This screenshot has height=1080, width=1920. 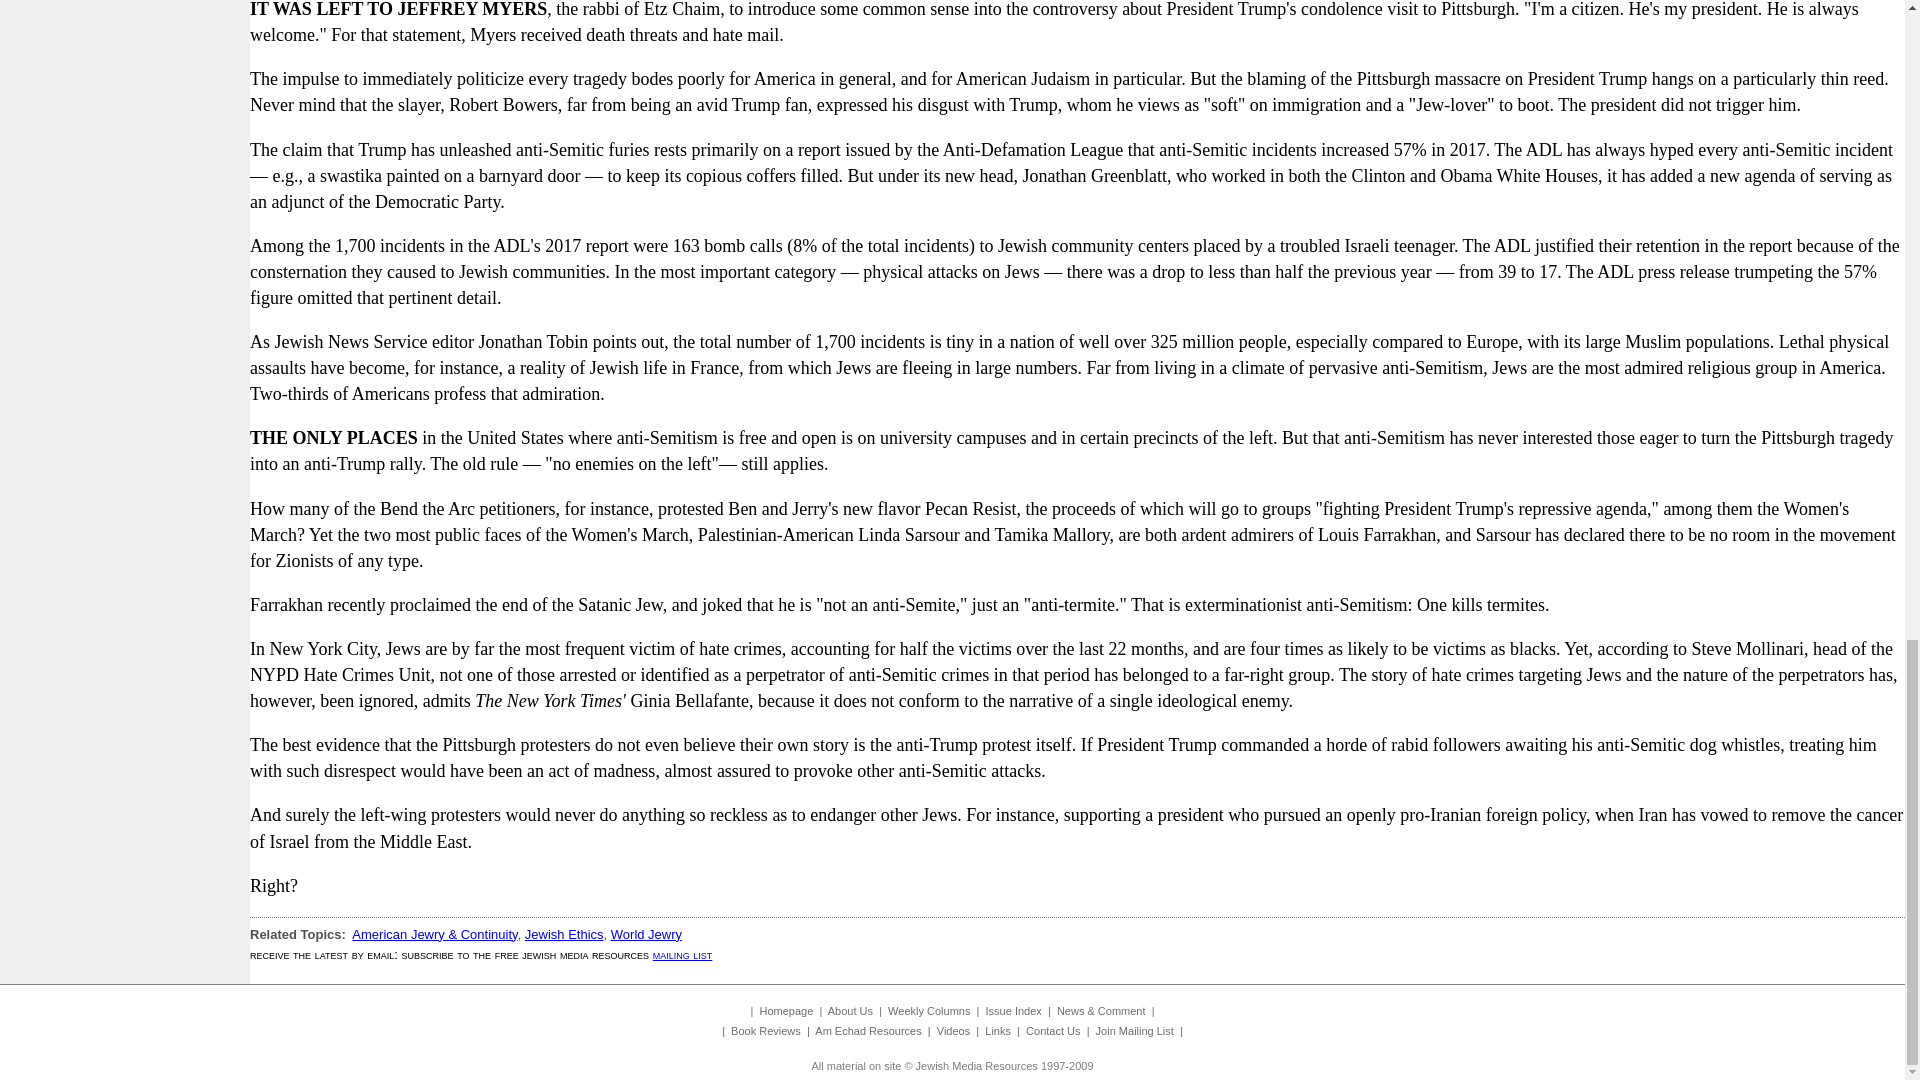 I want to click on Contact Us, so click(x=1052, y=1030).